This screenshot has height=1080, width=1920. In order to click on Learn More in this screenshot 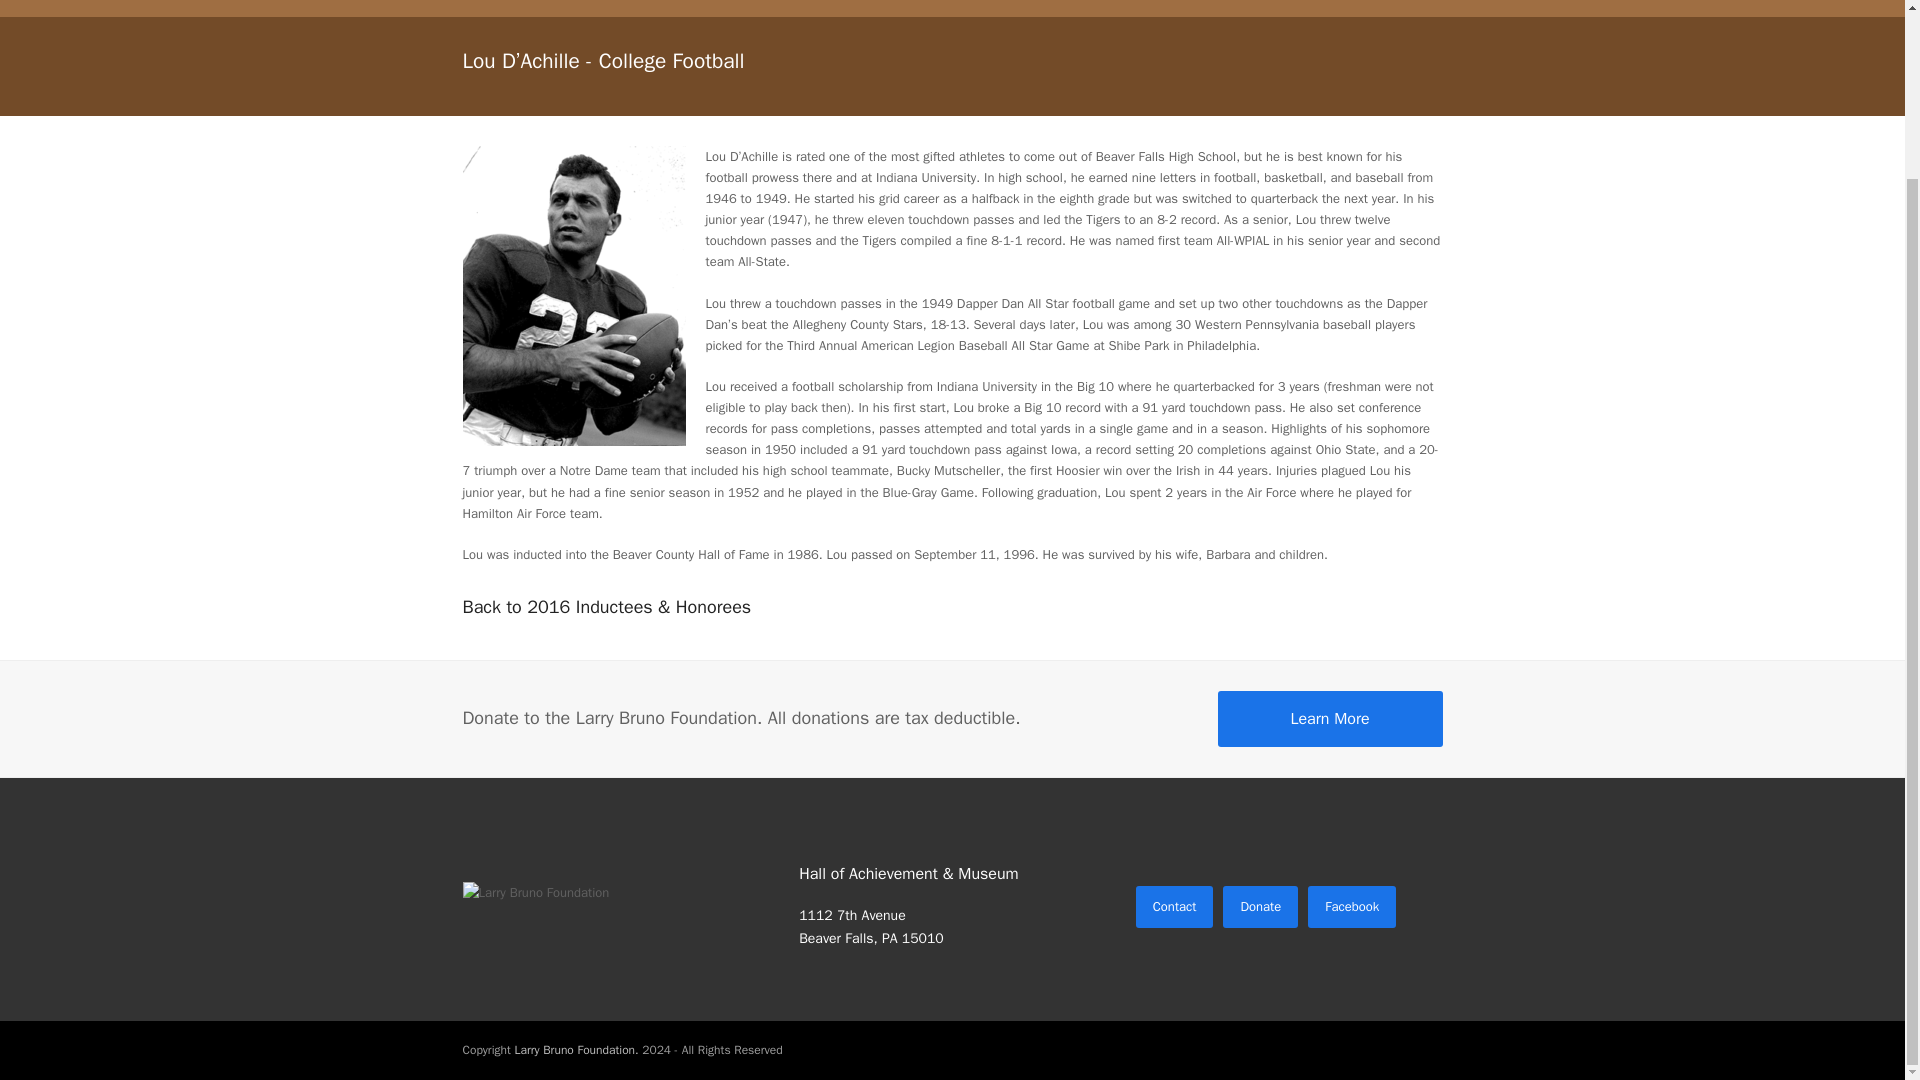, I will do `click(1330, 719)`.